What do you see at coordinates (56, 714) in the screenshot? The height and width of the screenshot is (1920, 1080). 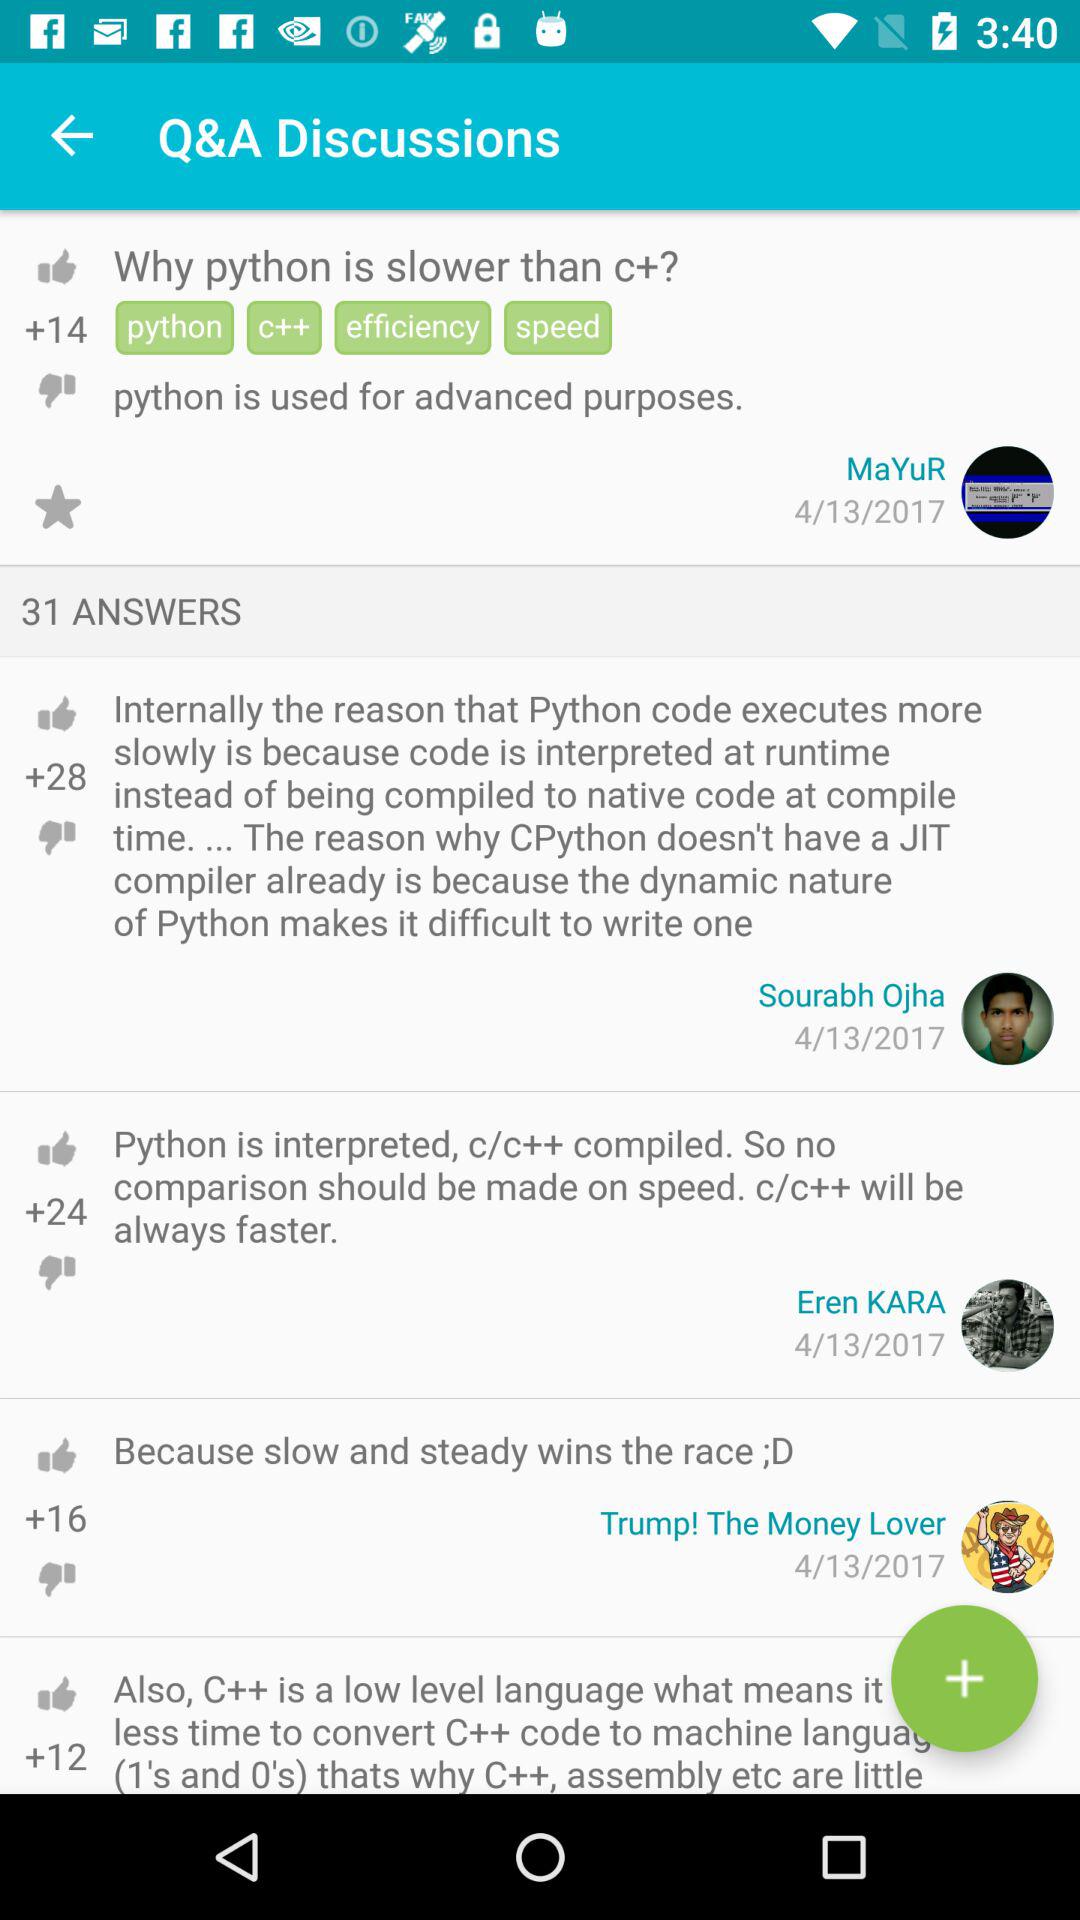 I see `upvote answer` at bounding box center [56, 714].